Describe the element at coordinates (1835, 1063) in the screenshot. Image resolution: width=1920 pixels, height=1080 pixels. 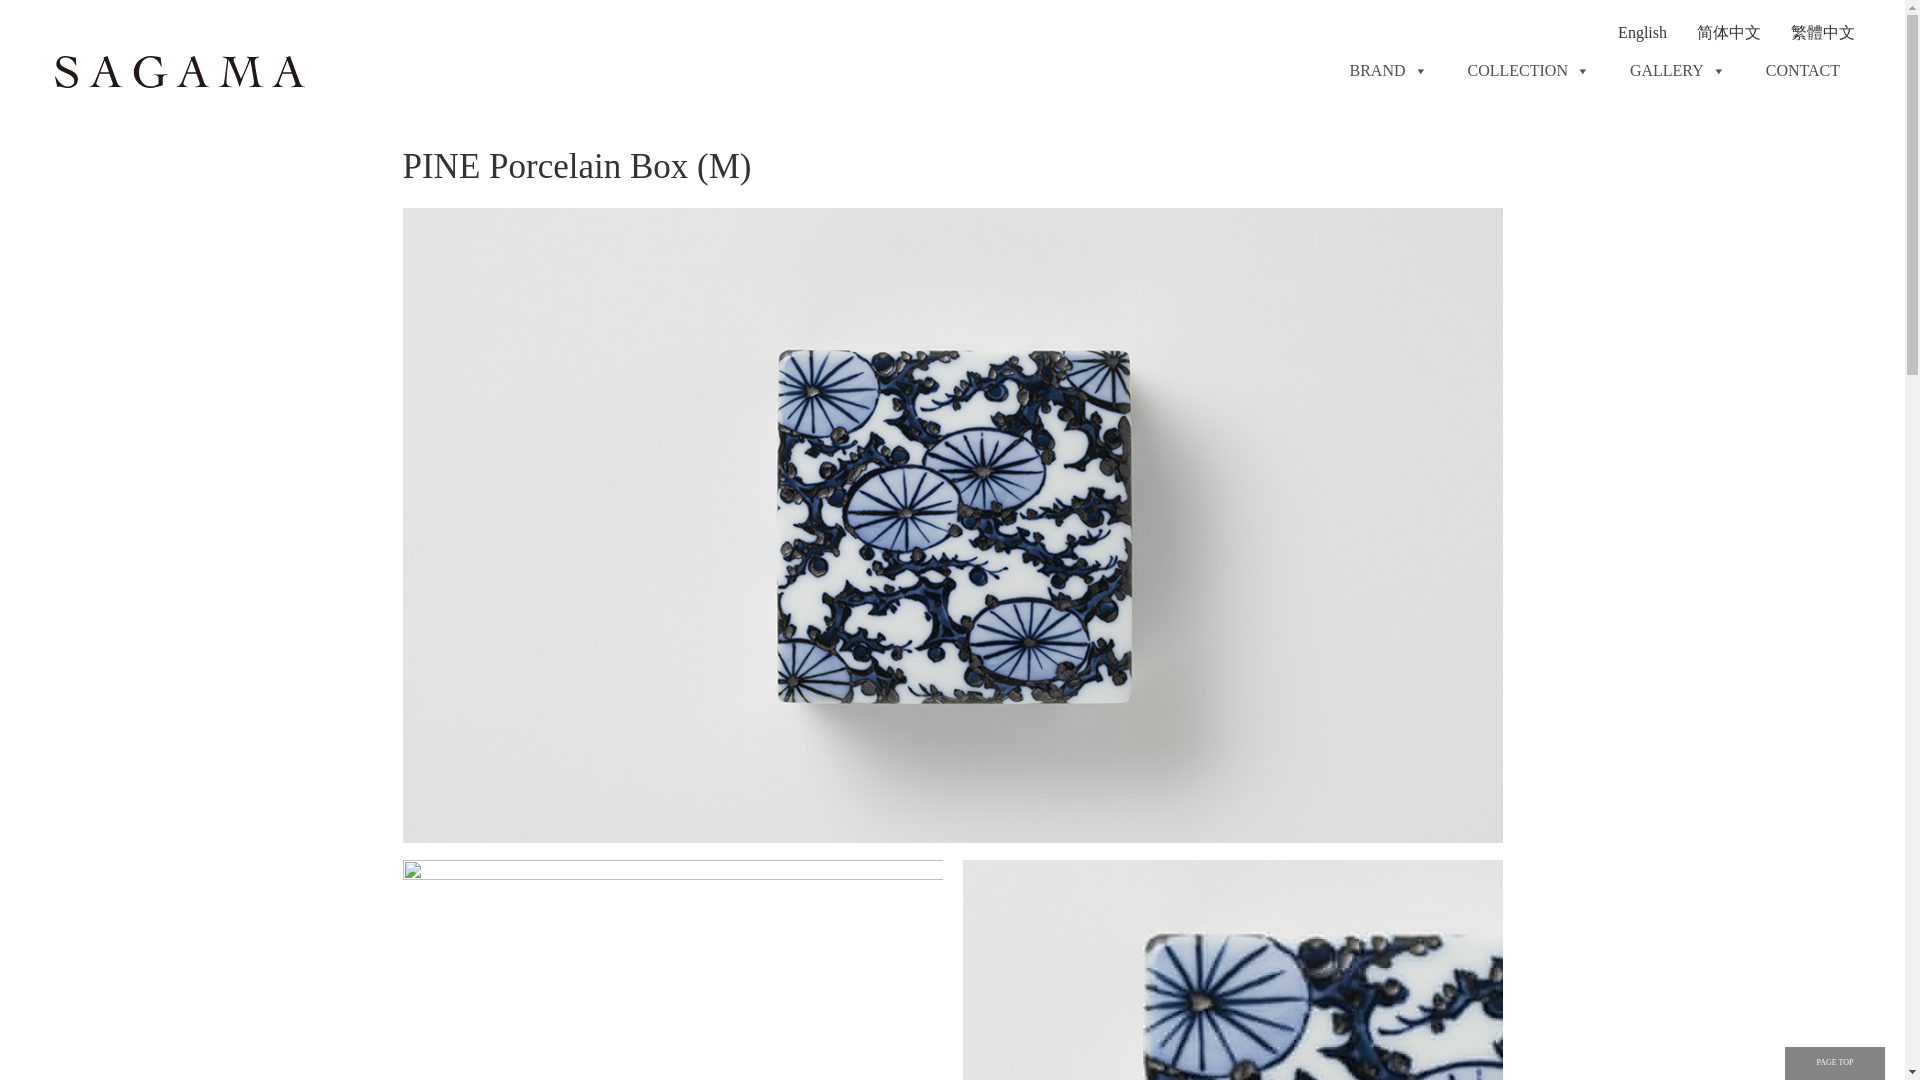
I see `PAGE TOP` at that location.